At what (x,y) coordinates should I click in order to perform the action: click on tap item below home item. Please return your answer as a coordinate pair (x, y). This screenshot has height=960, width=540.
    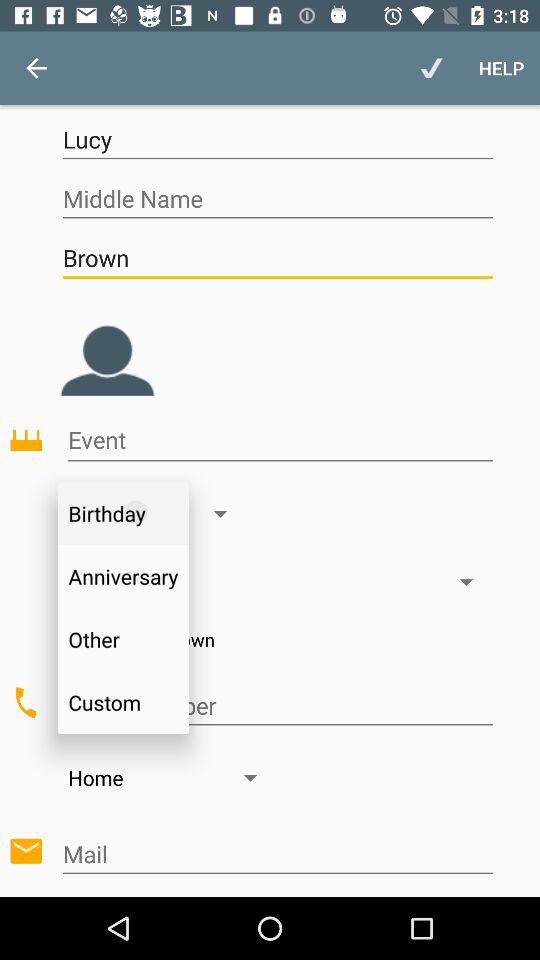
    Looking at the image, I should click on (277, 854).